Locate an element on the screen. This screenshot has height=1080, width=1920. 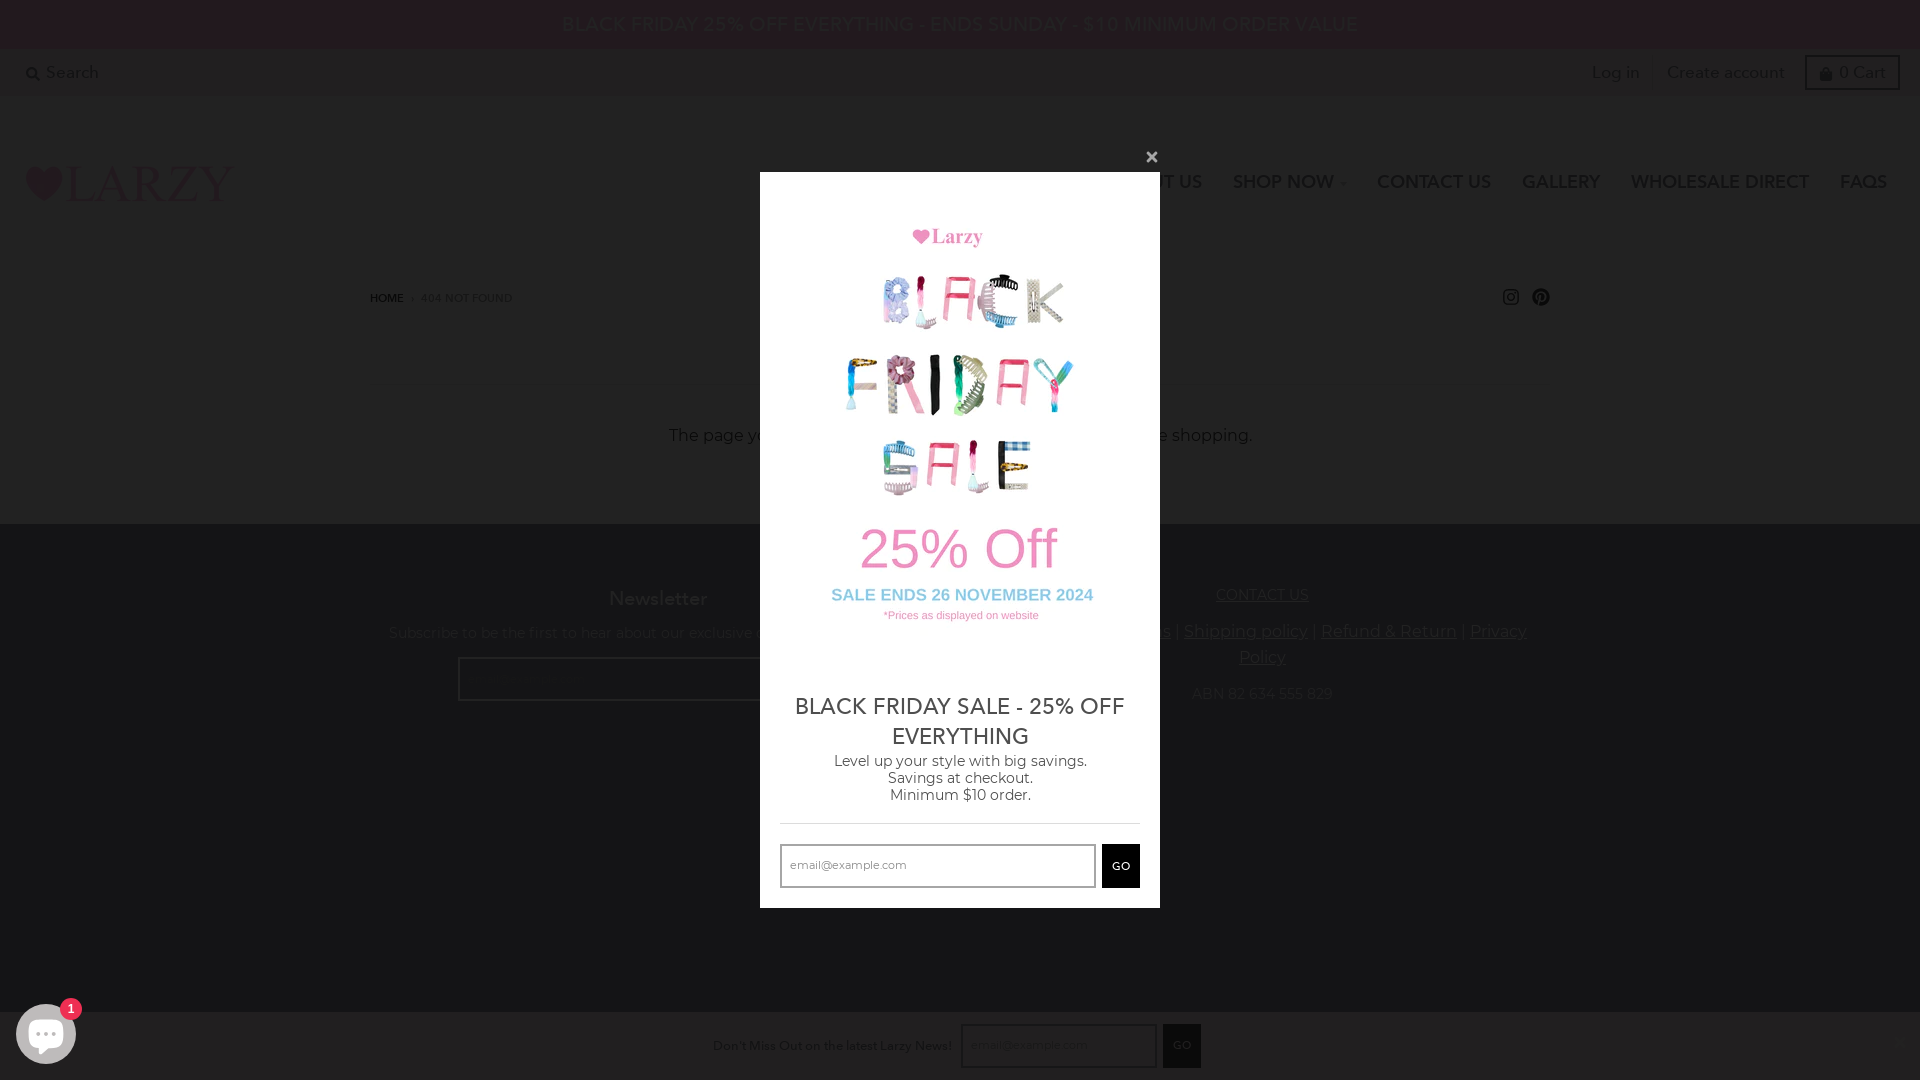
Create account is located at coordinates (1726, 72).